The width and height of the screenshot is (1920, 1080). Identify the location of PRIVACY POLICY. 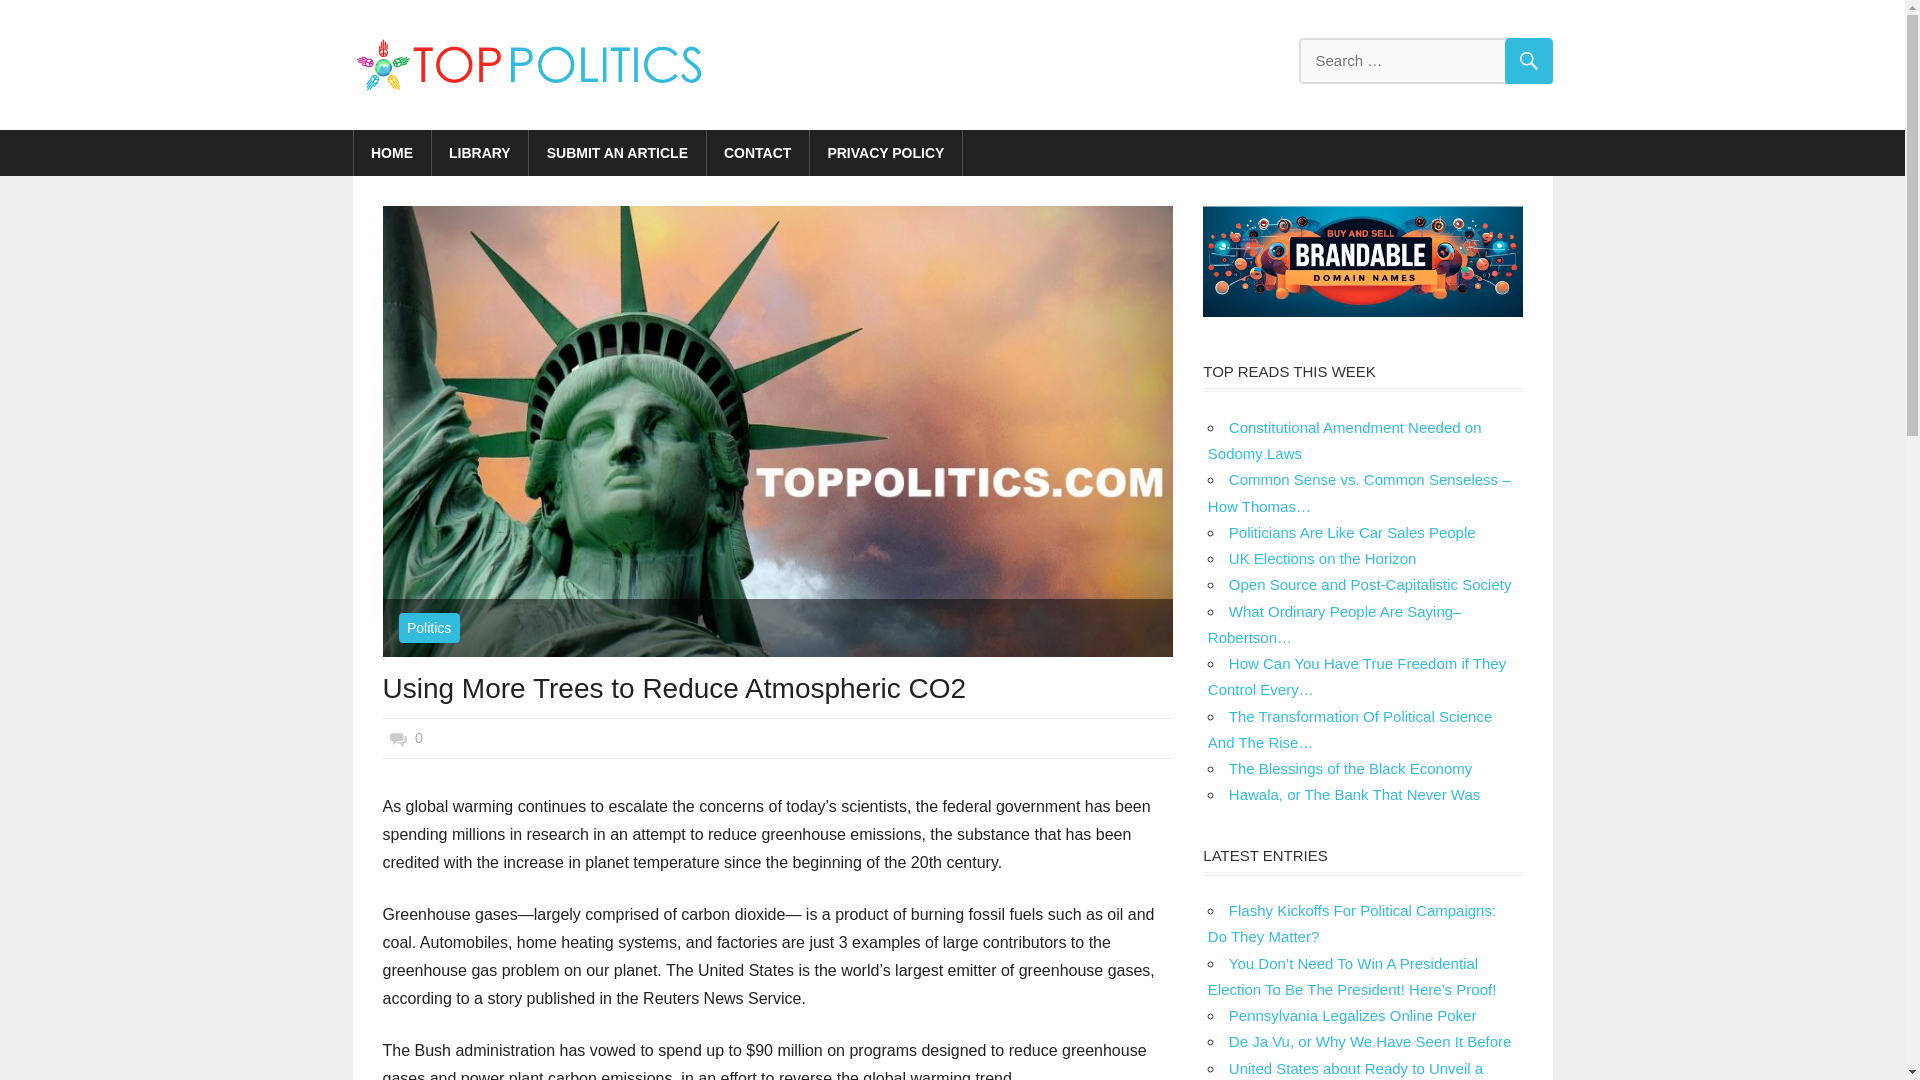
(886, 152).